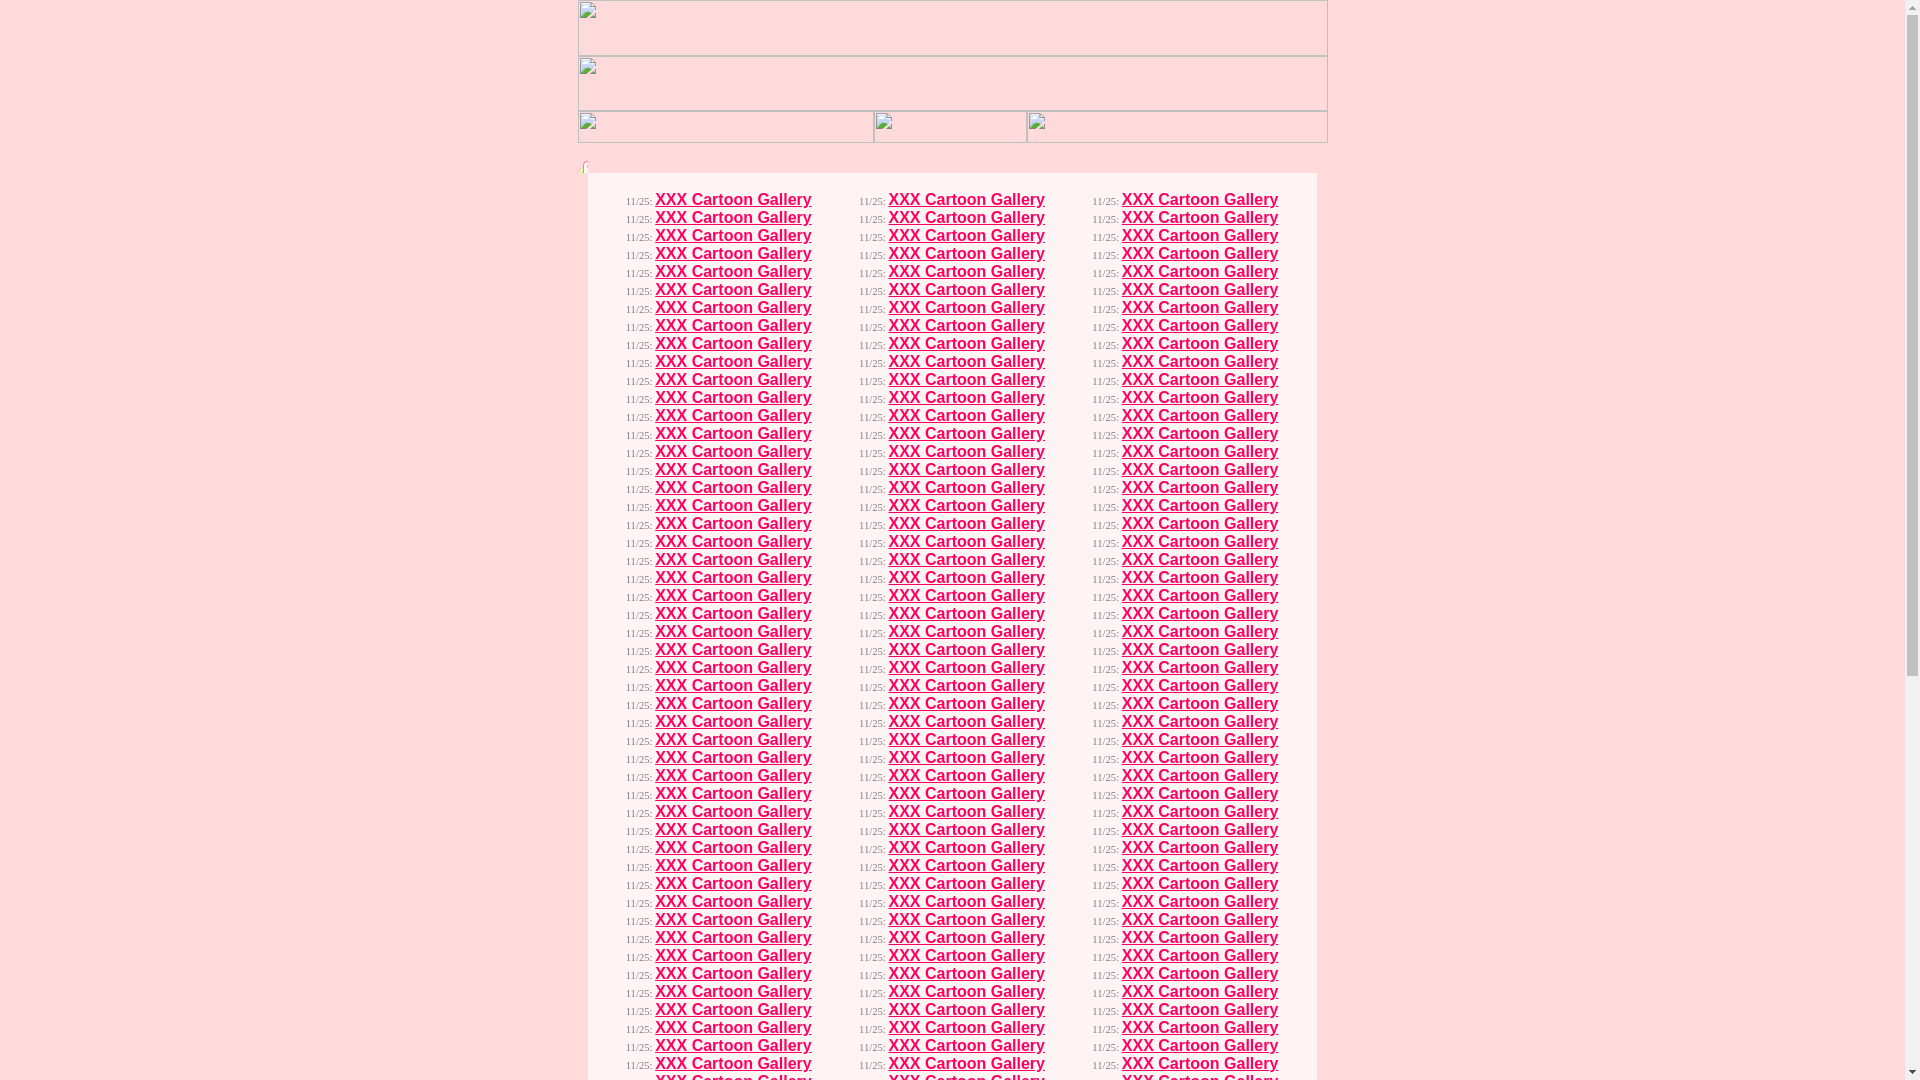  Describe the element at coordinates (1200, 866) in the screenshot. I see `XXX Cartoon Gallery` at that location.